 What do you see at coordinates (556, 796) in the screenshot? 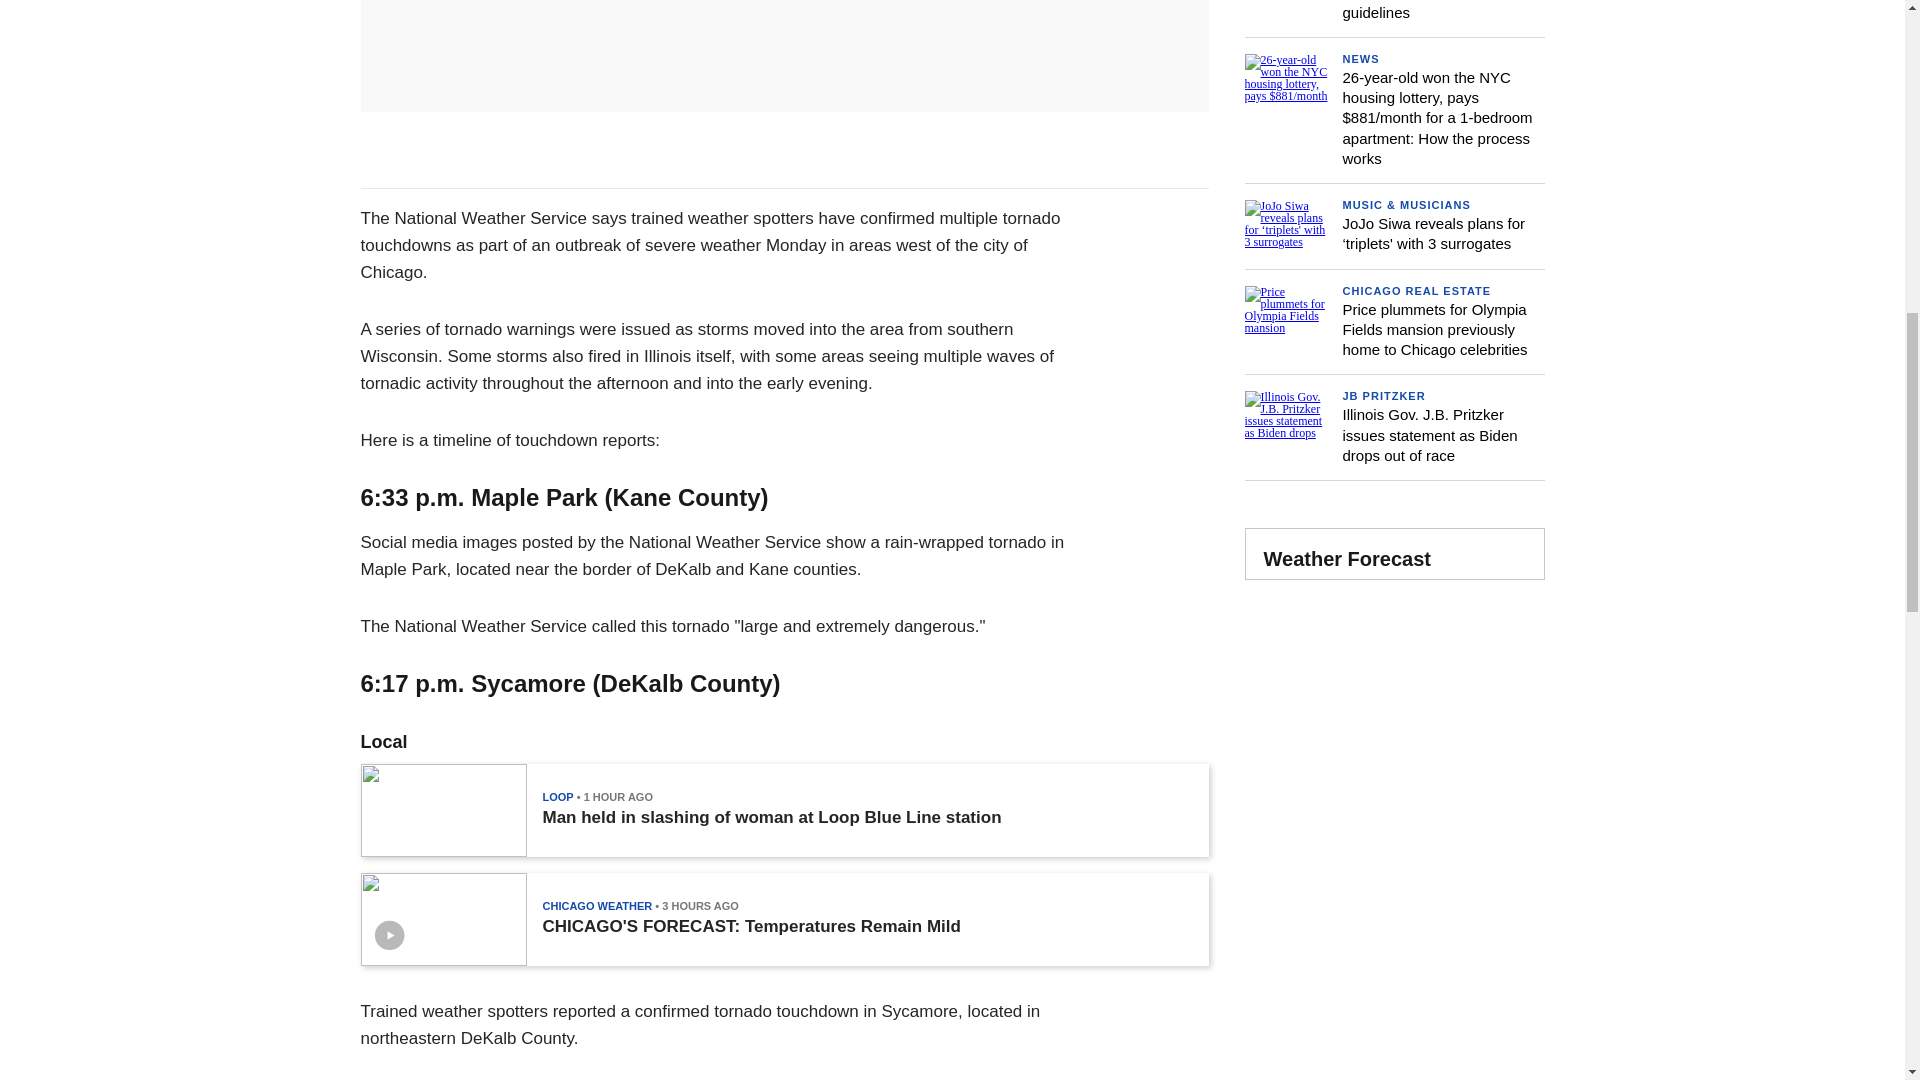
I see `LOOP` at bounding box center [556, 796].